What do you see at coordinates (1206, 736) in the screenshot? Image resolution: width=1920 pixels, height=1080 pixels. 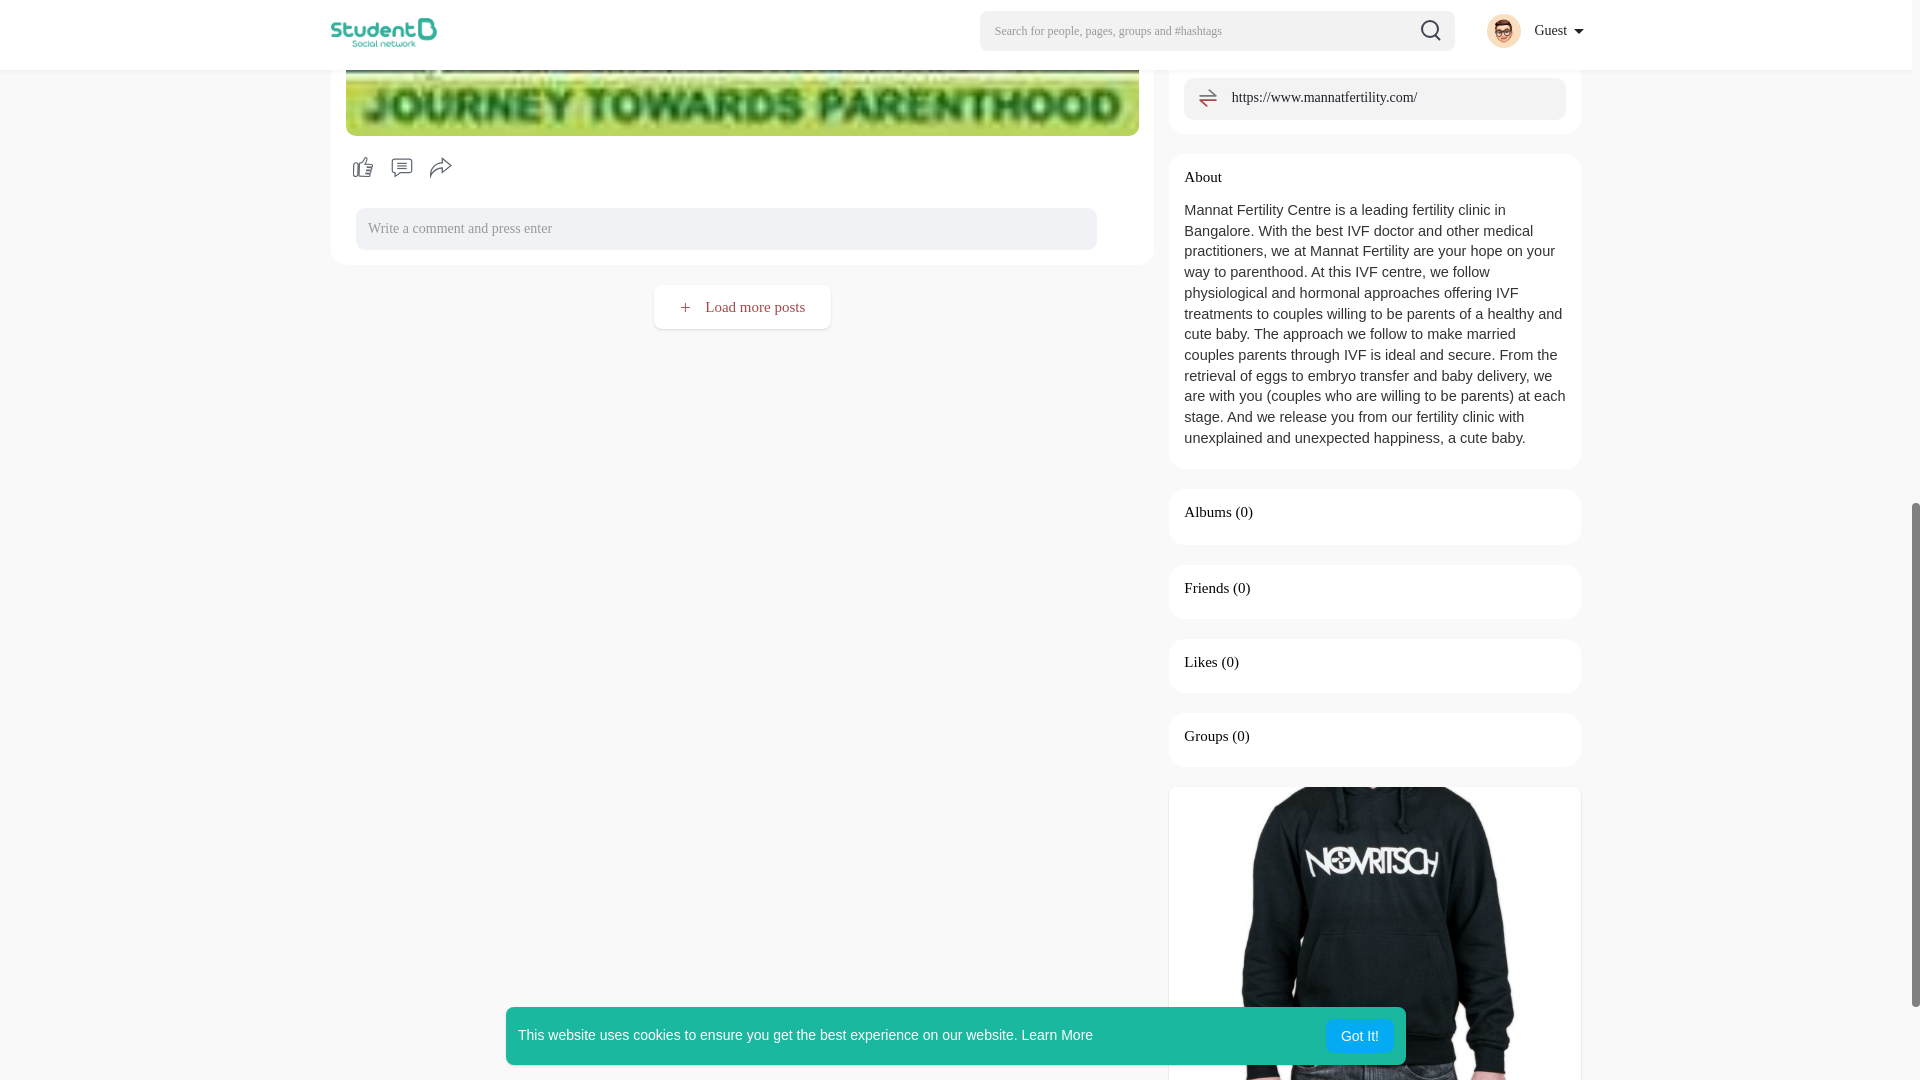 I see `Groups` at bounding box center [1206, 736].